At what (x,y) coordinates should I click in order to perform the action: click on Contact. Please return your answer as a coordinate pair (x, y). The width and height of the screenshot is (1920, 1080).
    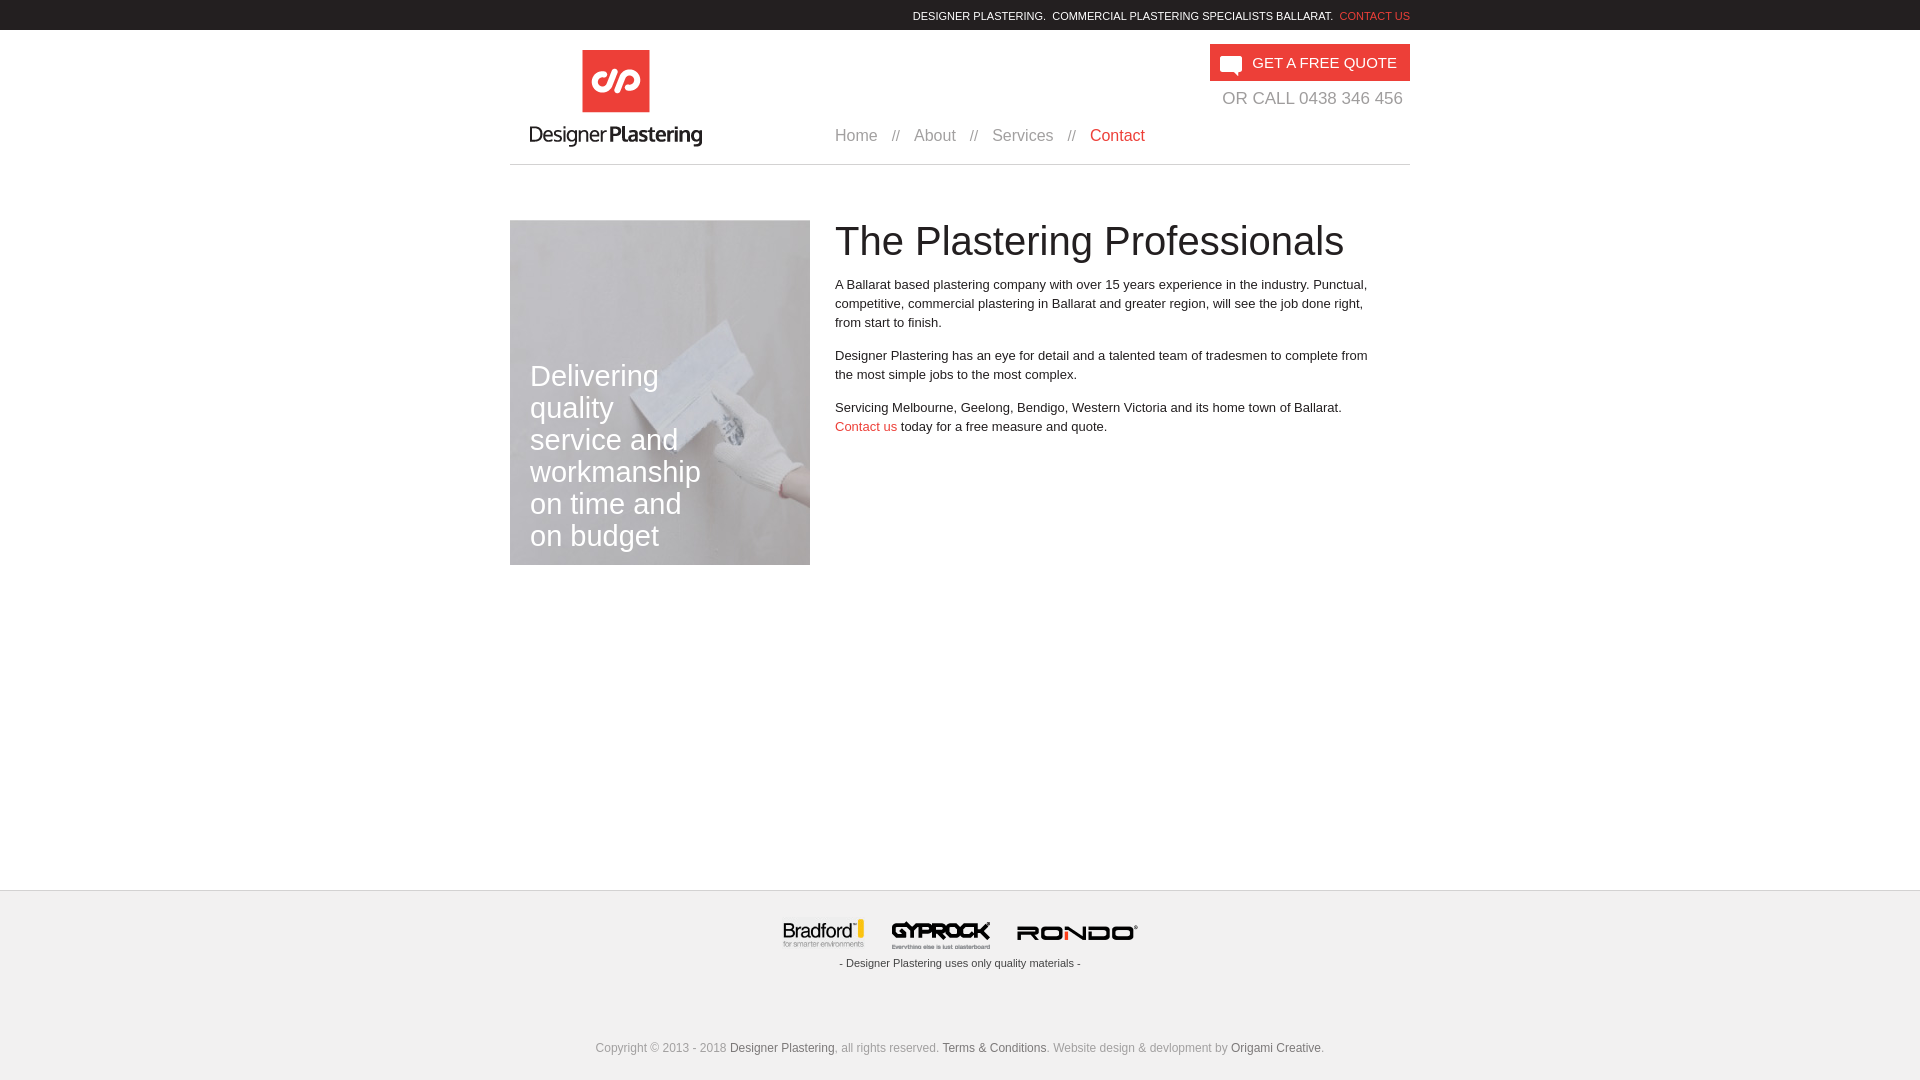
    Looking at the image, I should click on (1118, 136).